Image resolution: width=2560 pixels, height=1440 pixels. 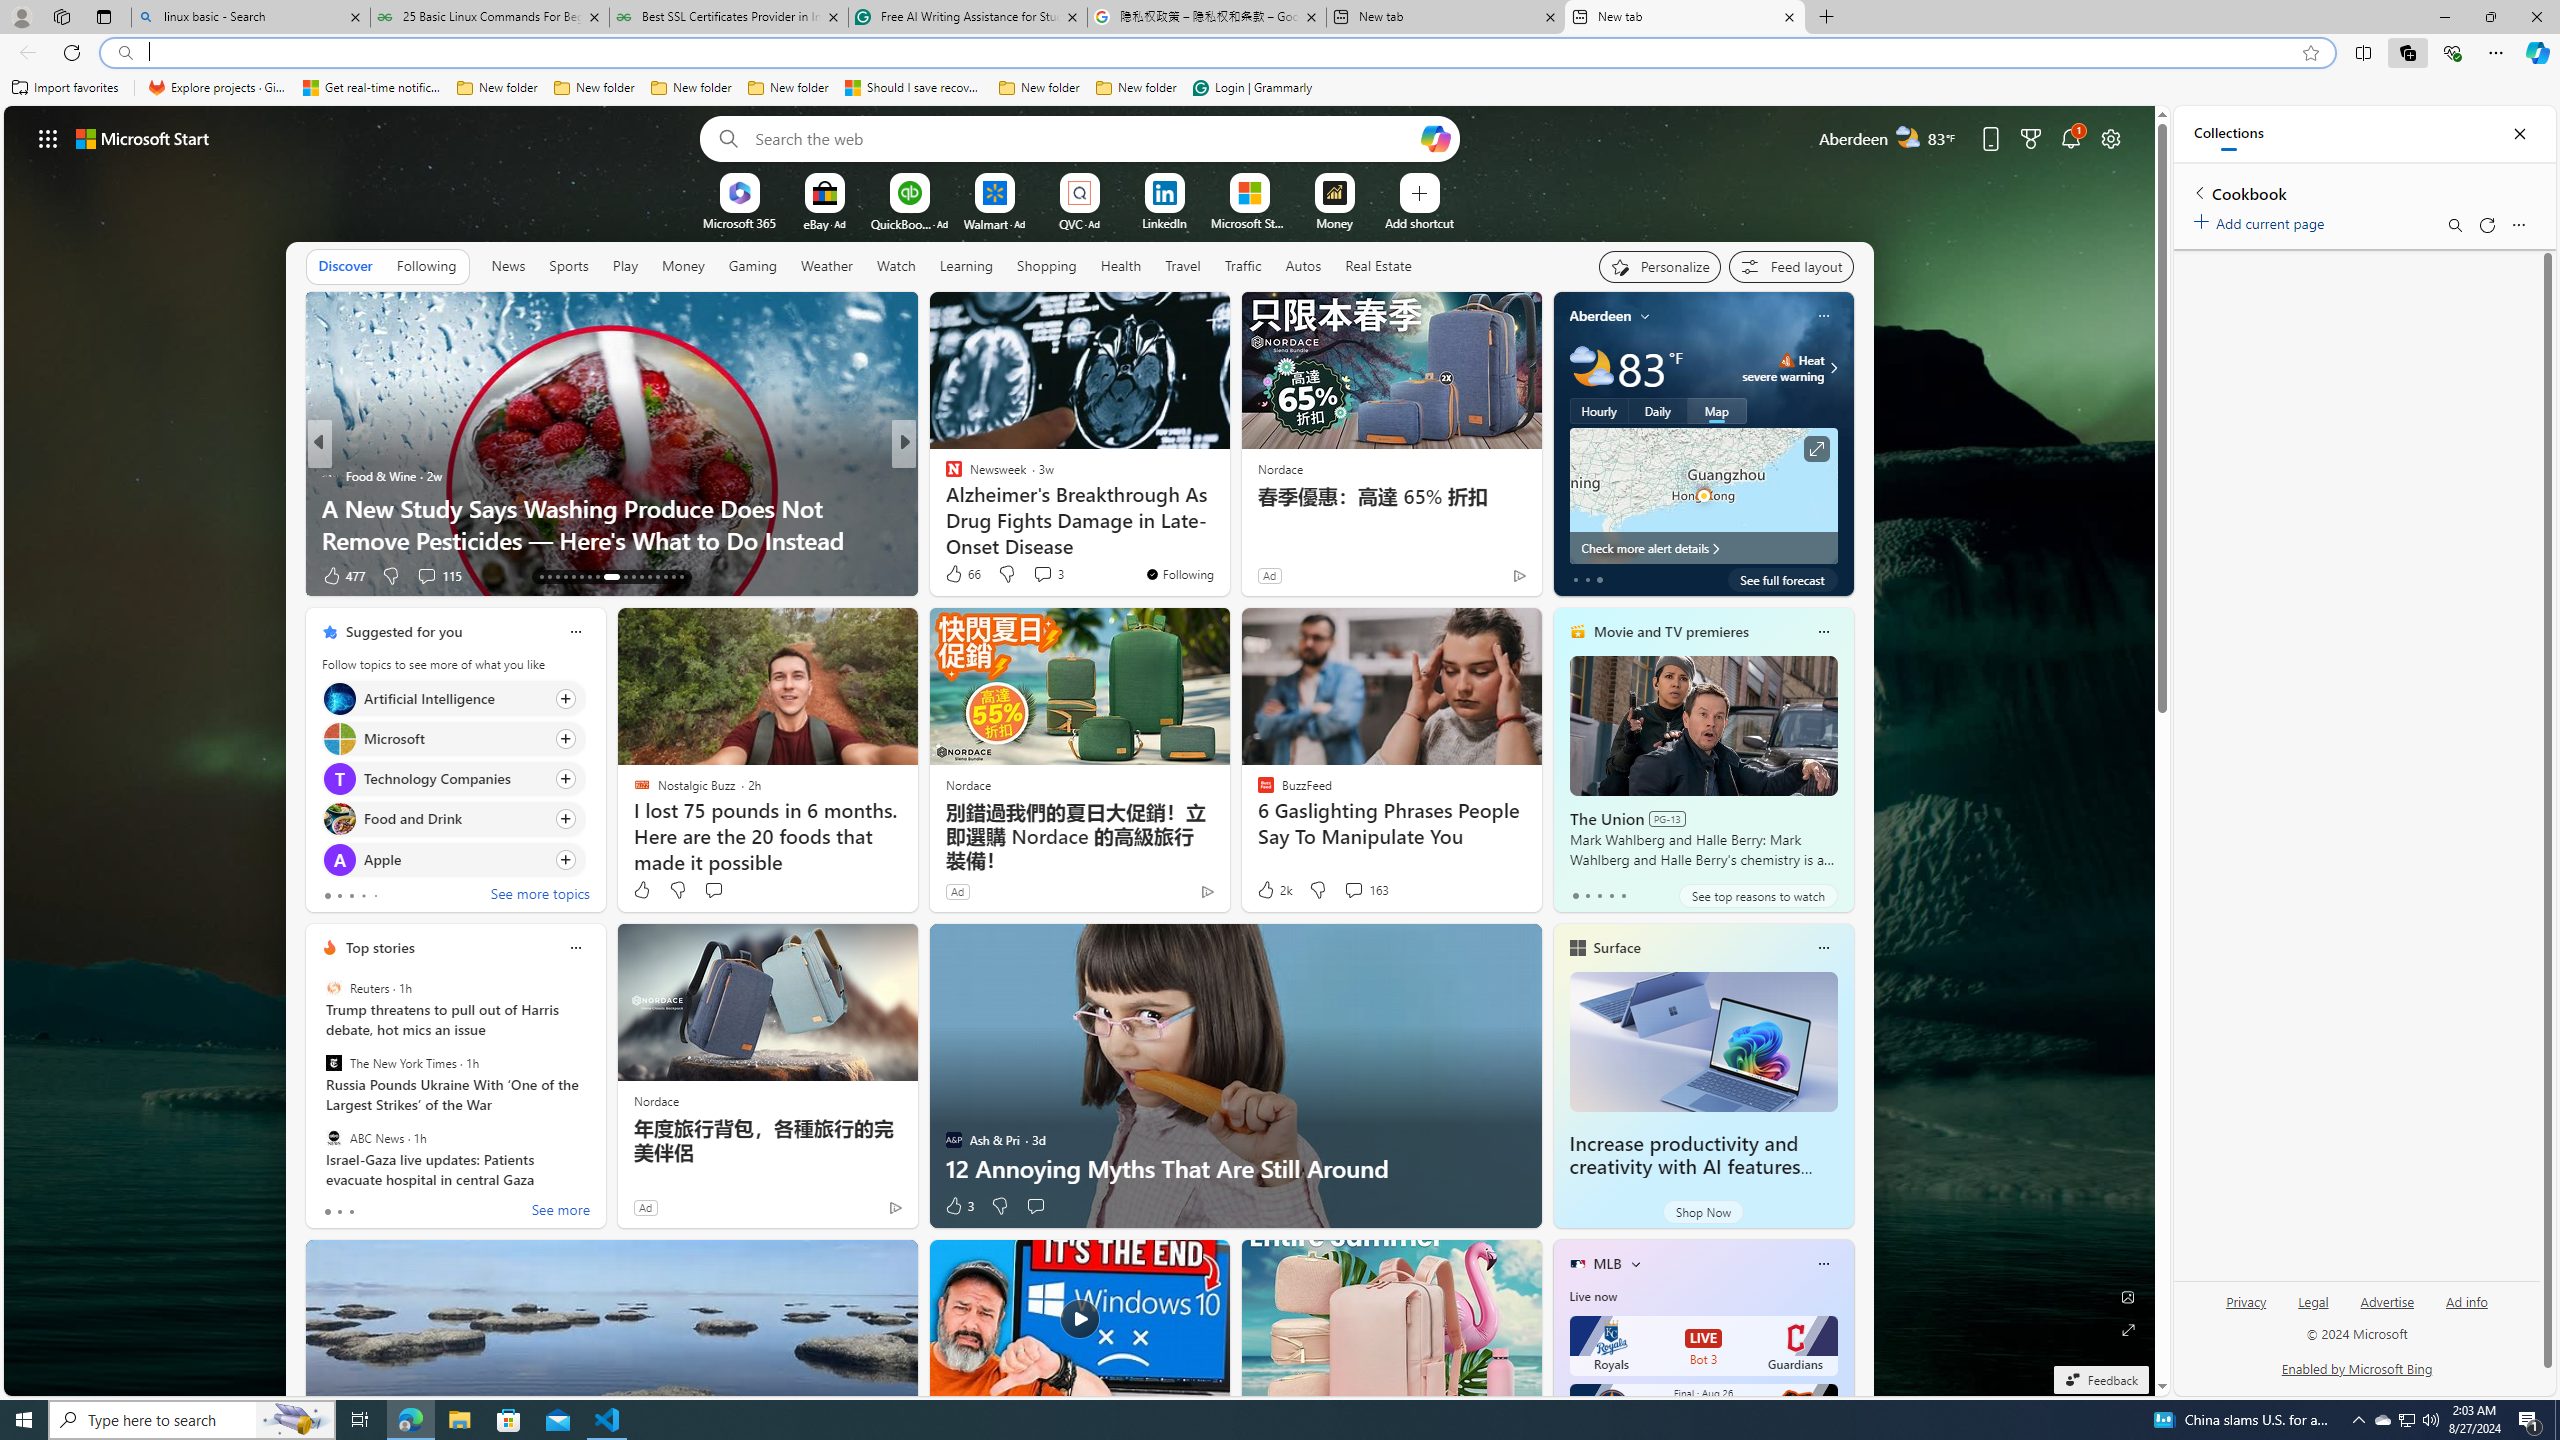 What do you see at coordinates (958, 1206) in the screenshot?
I see `3 Like` at bounding box center [958, 1206].